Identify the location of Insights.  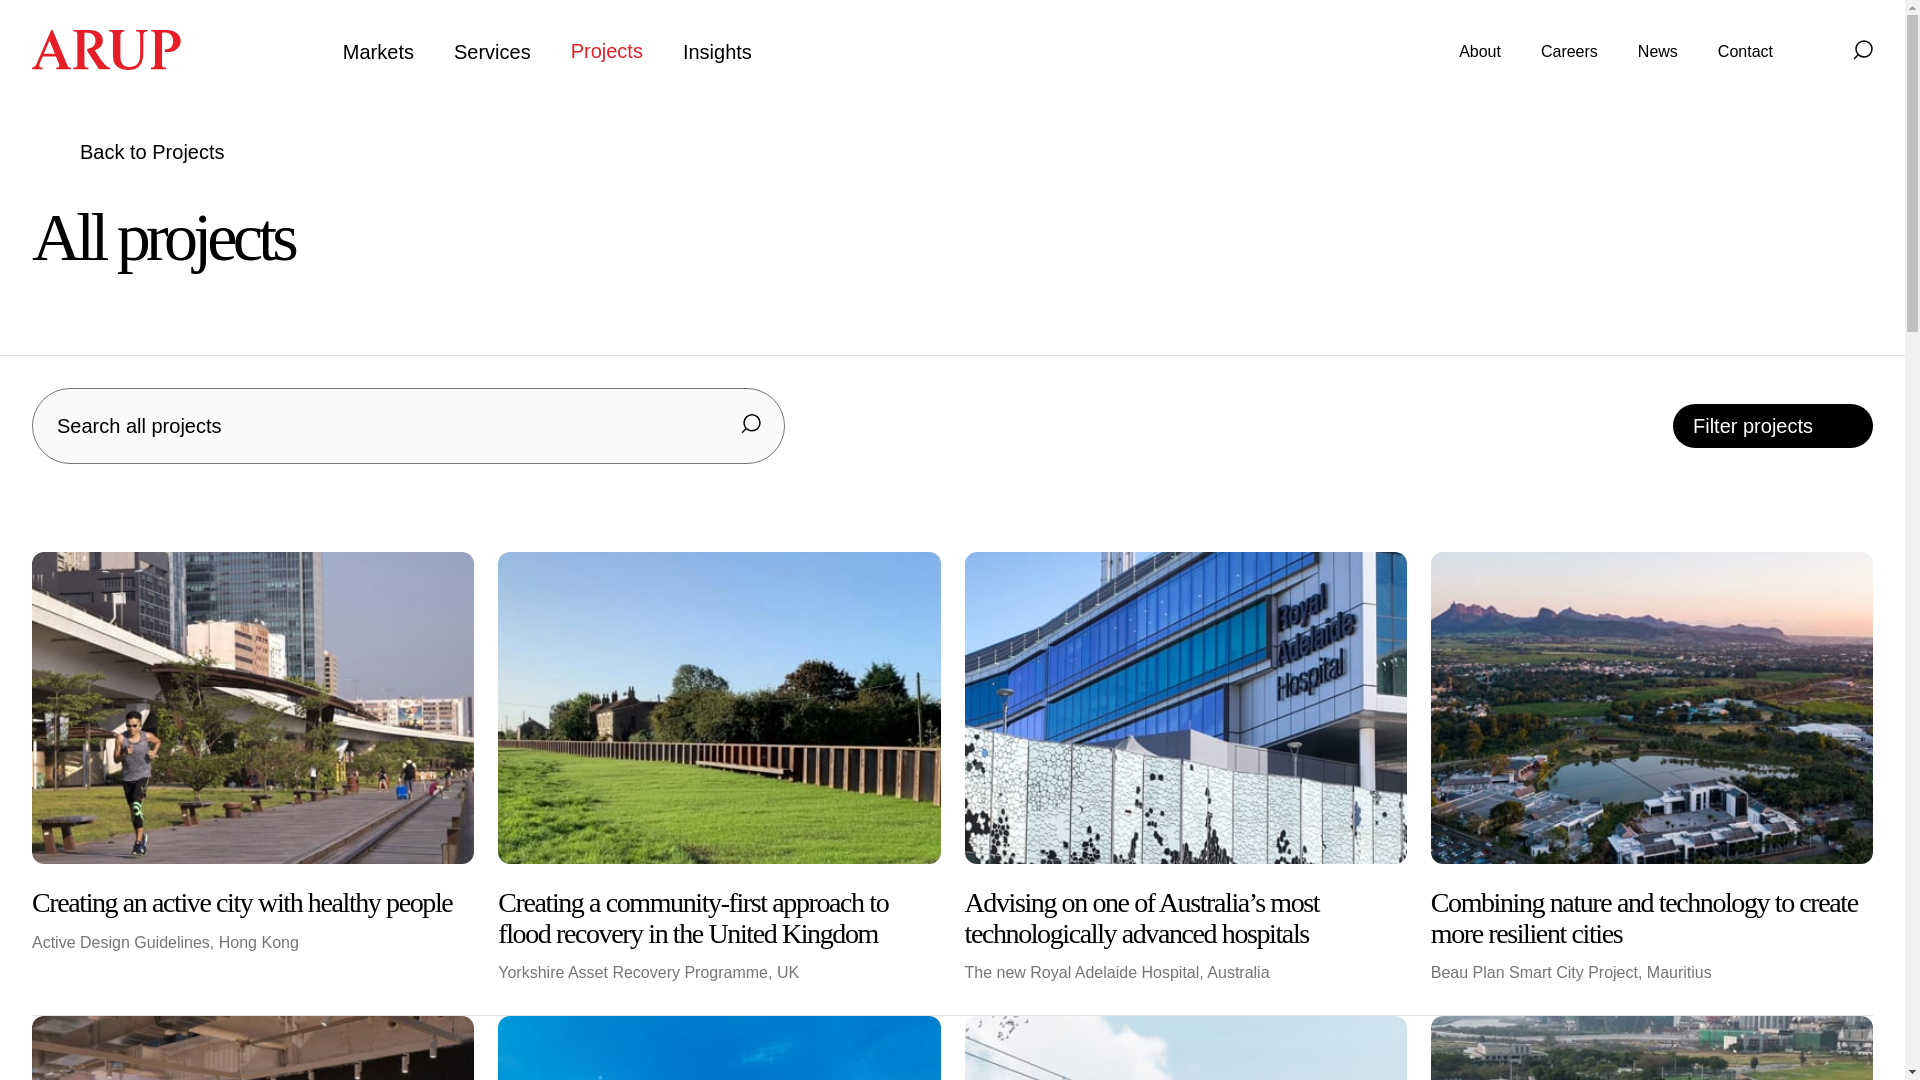
(718, 52).